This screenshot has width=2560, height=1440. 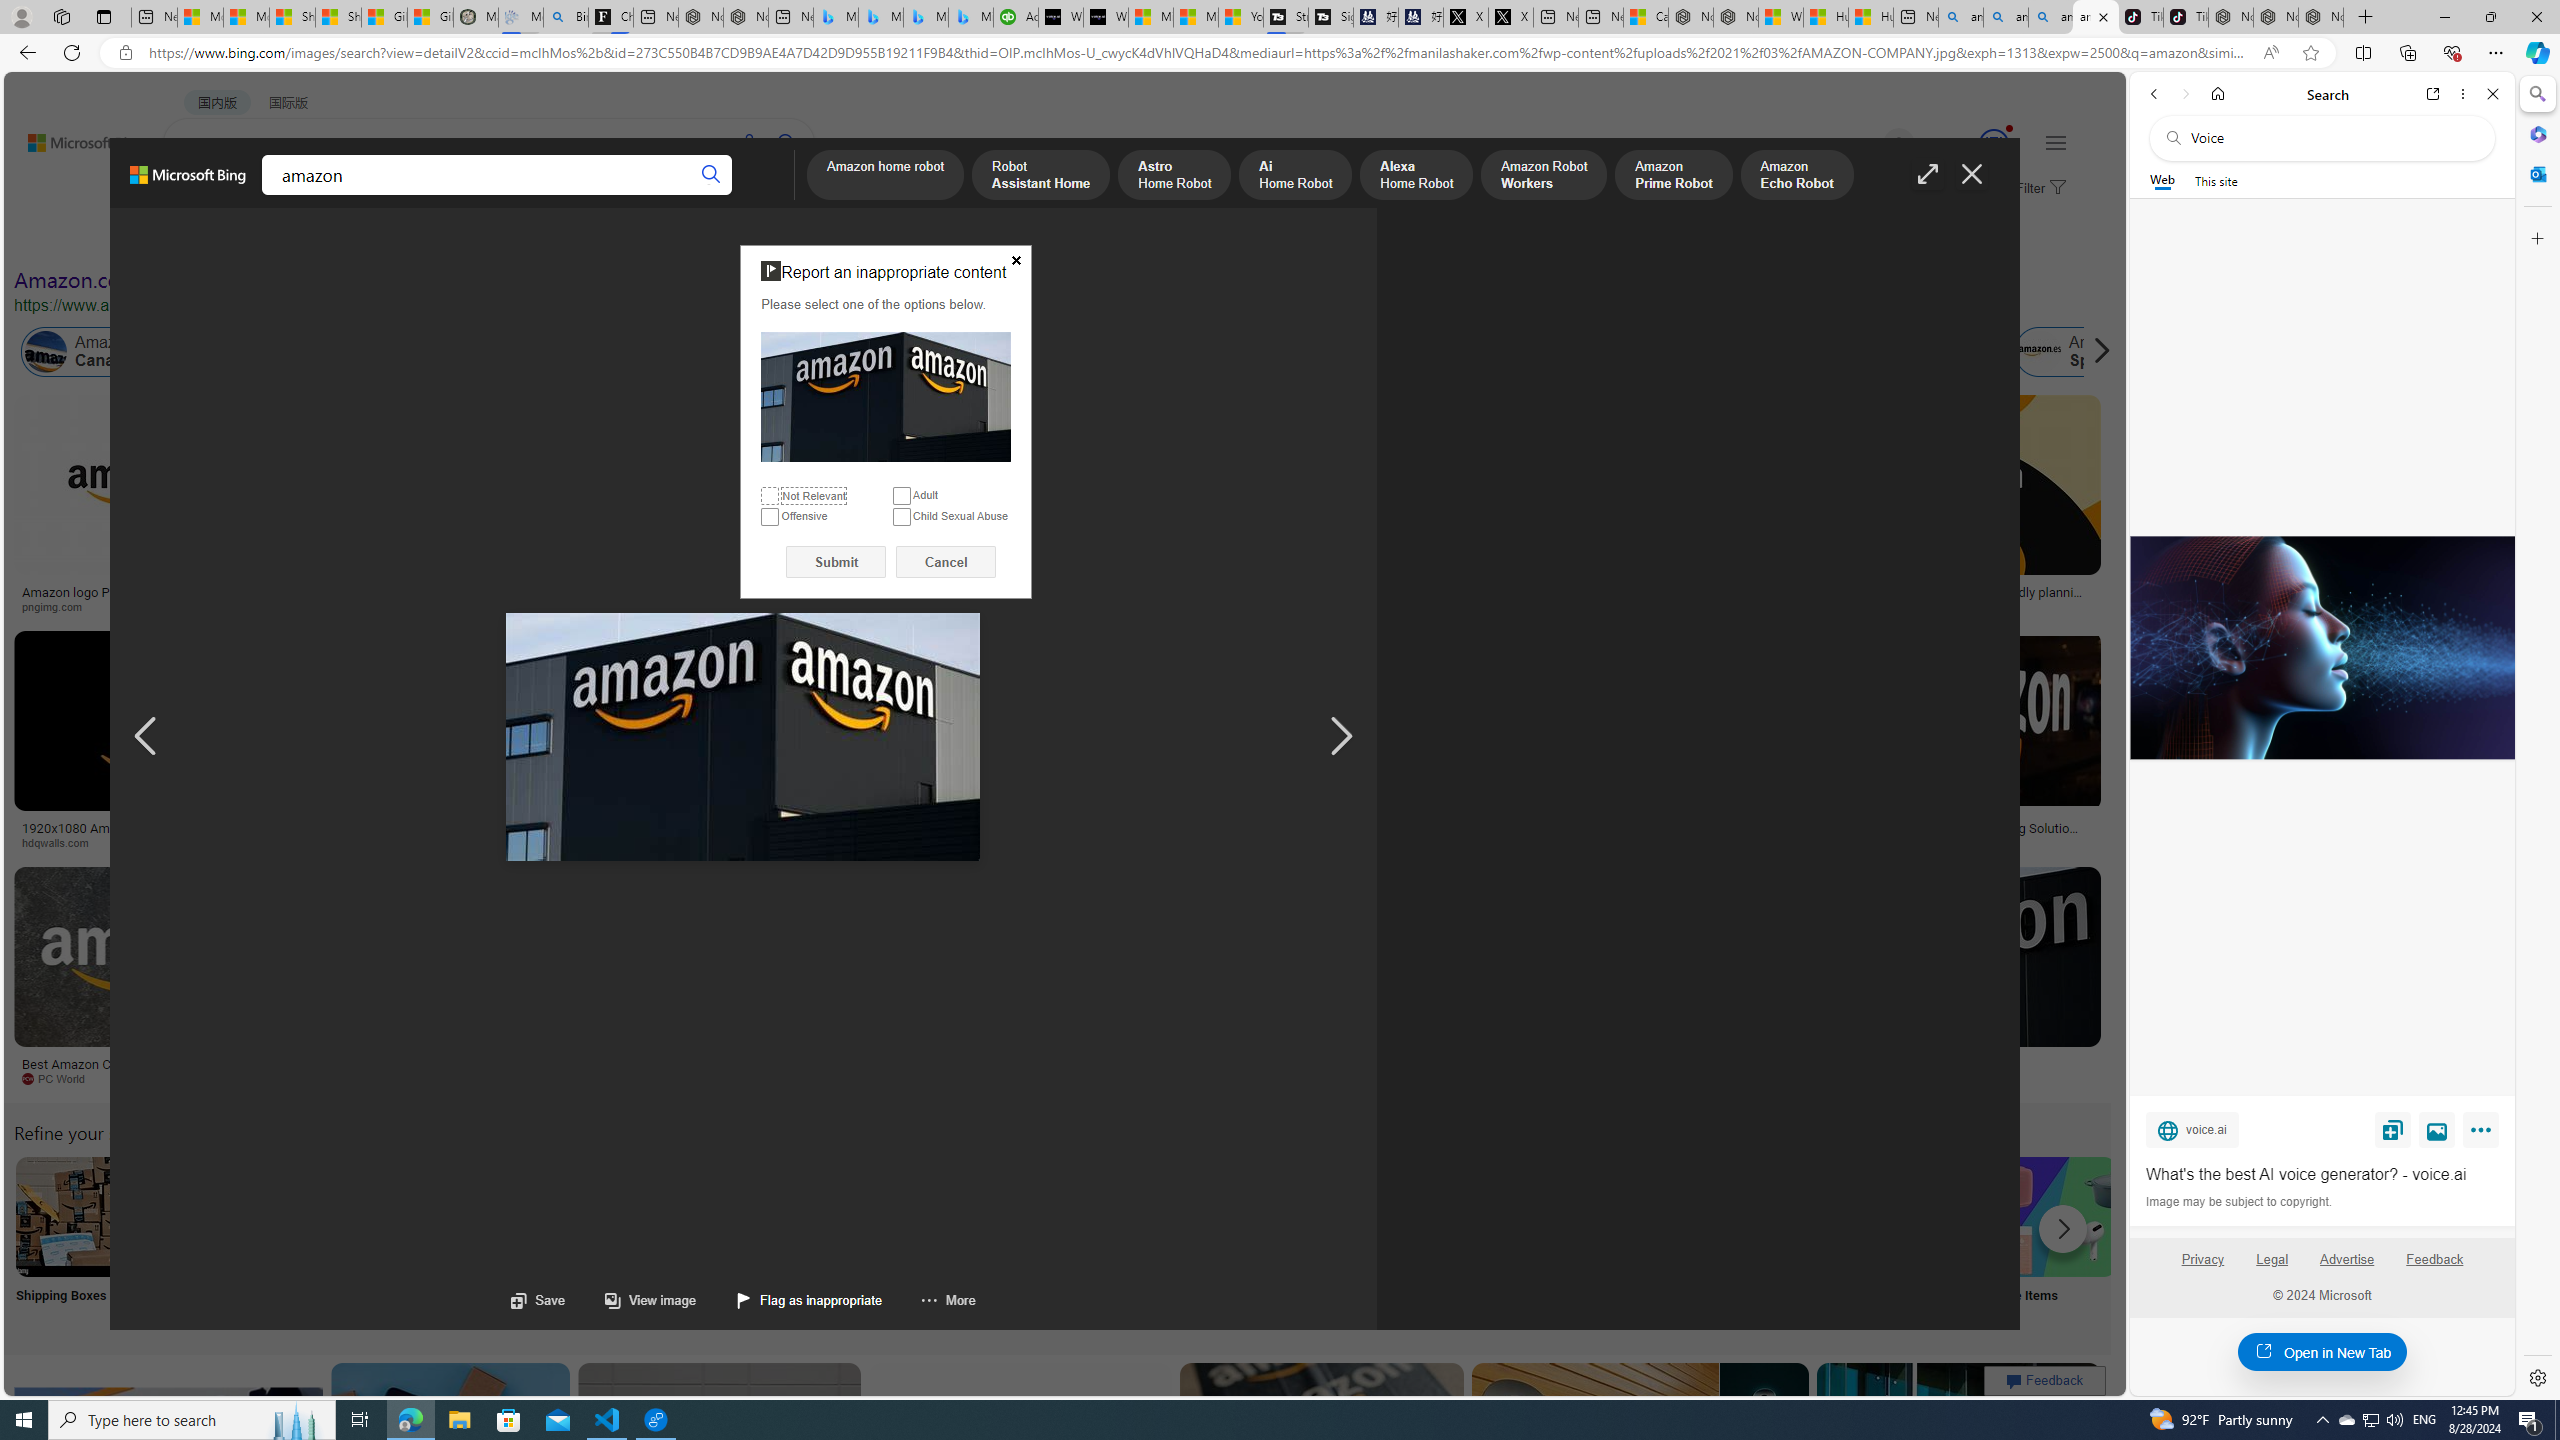 What do you see at coordinates (74, 138) in the screenshot?
I see `Back to Bing search` at bounding box center [74, 138].